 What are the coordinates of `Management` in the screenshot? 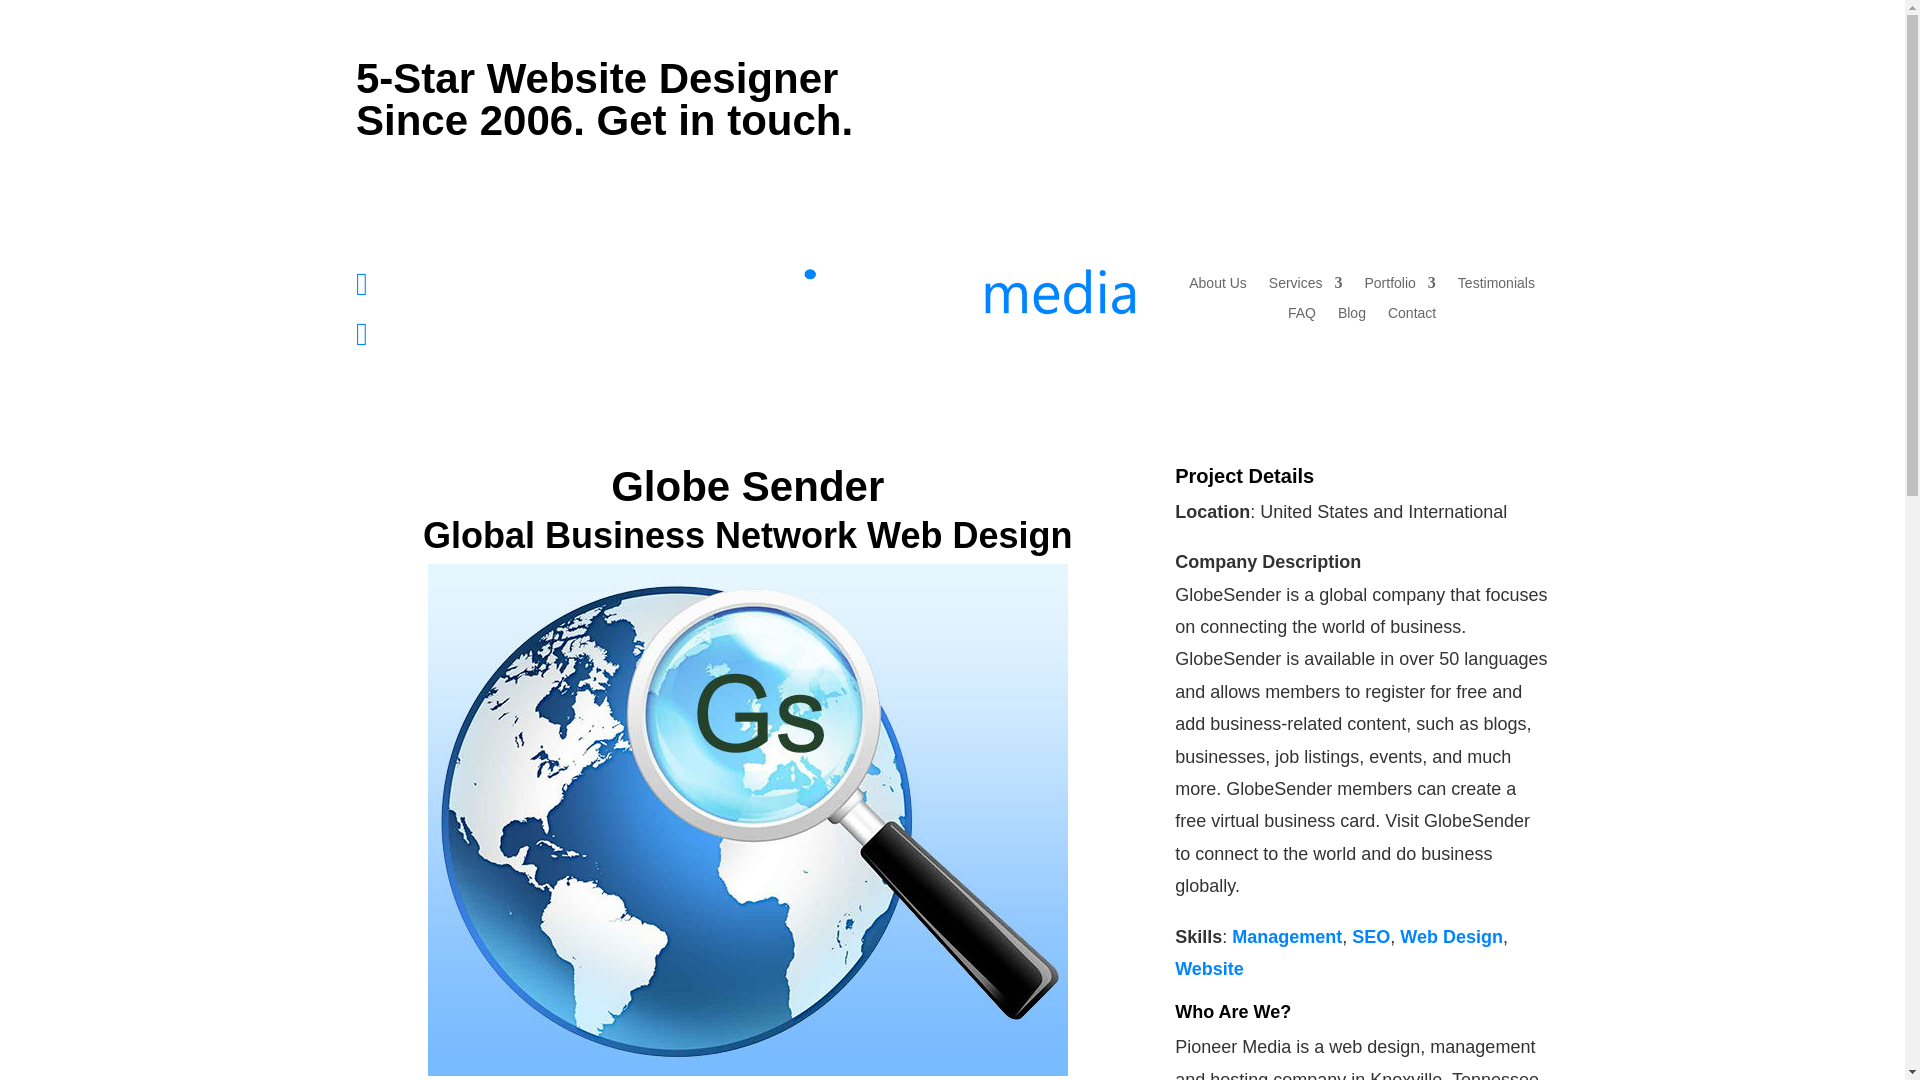 It's located at (1287, 936).